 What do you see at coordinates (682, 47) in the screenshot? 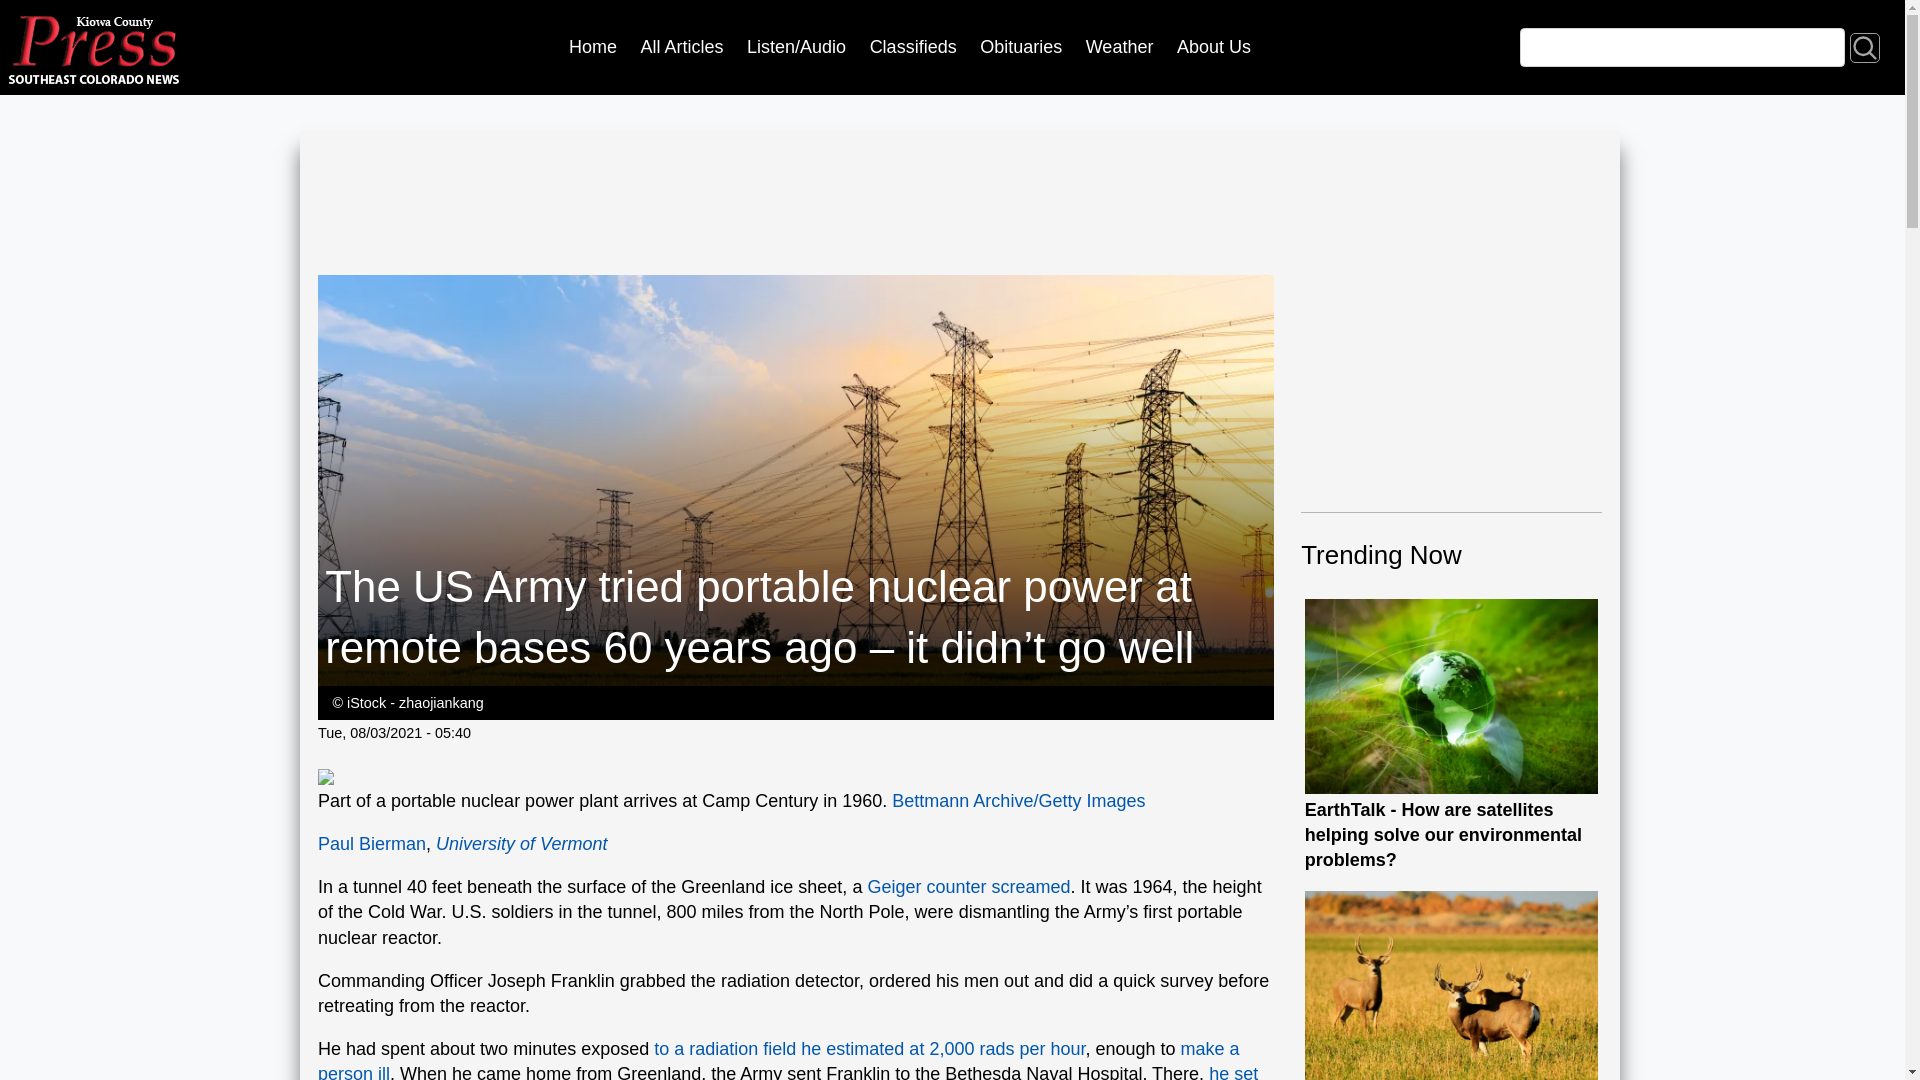
I see `All Articles` at bounding box center [682, 47].